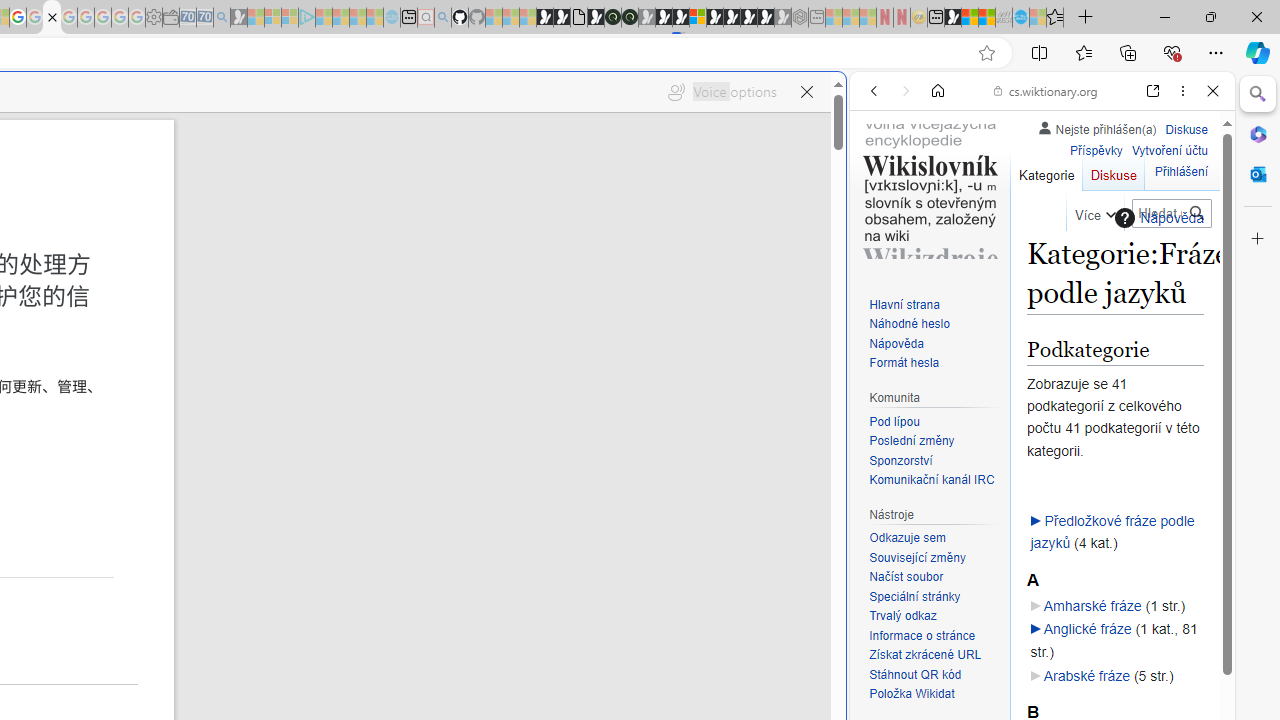 The height and width of the screenshot is (720, 1280). I want to click on Bing Real Estate - Home sales and rental listings - Sleeping, so click(222, 18).